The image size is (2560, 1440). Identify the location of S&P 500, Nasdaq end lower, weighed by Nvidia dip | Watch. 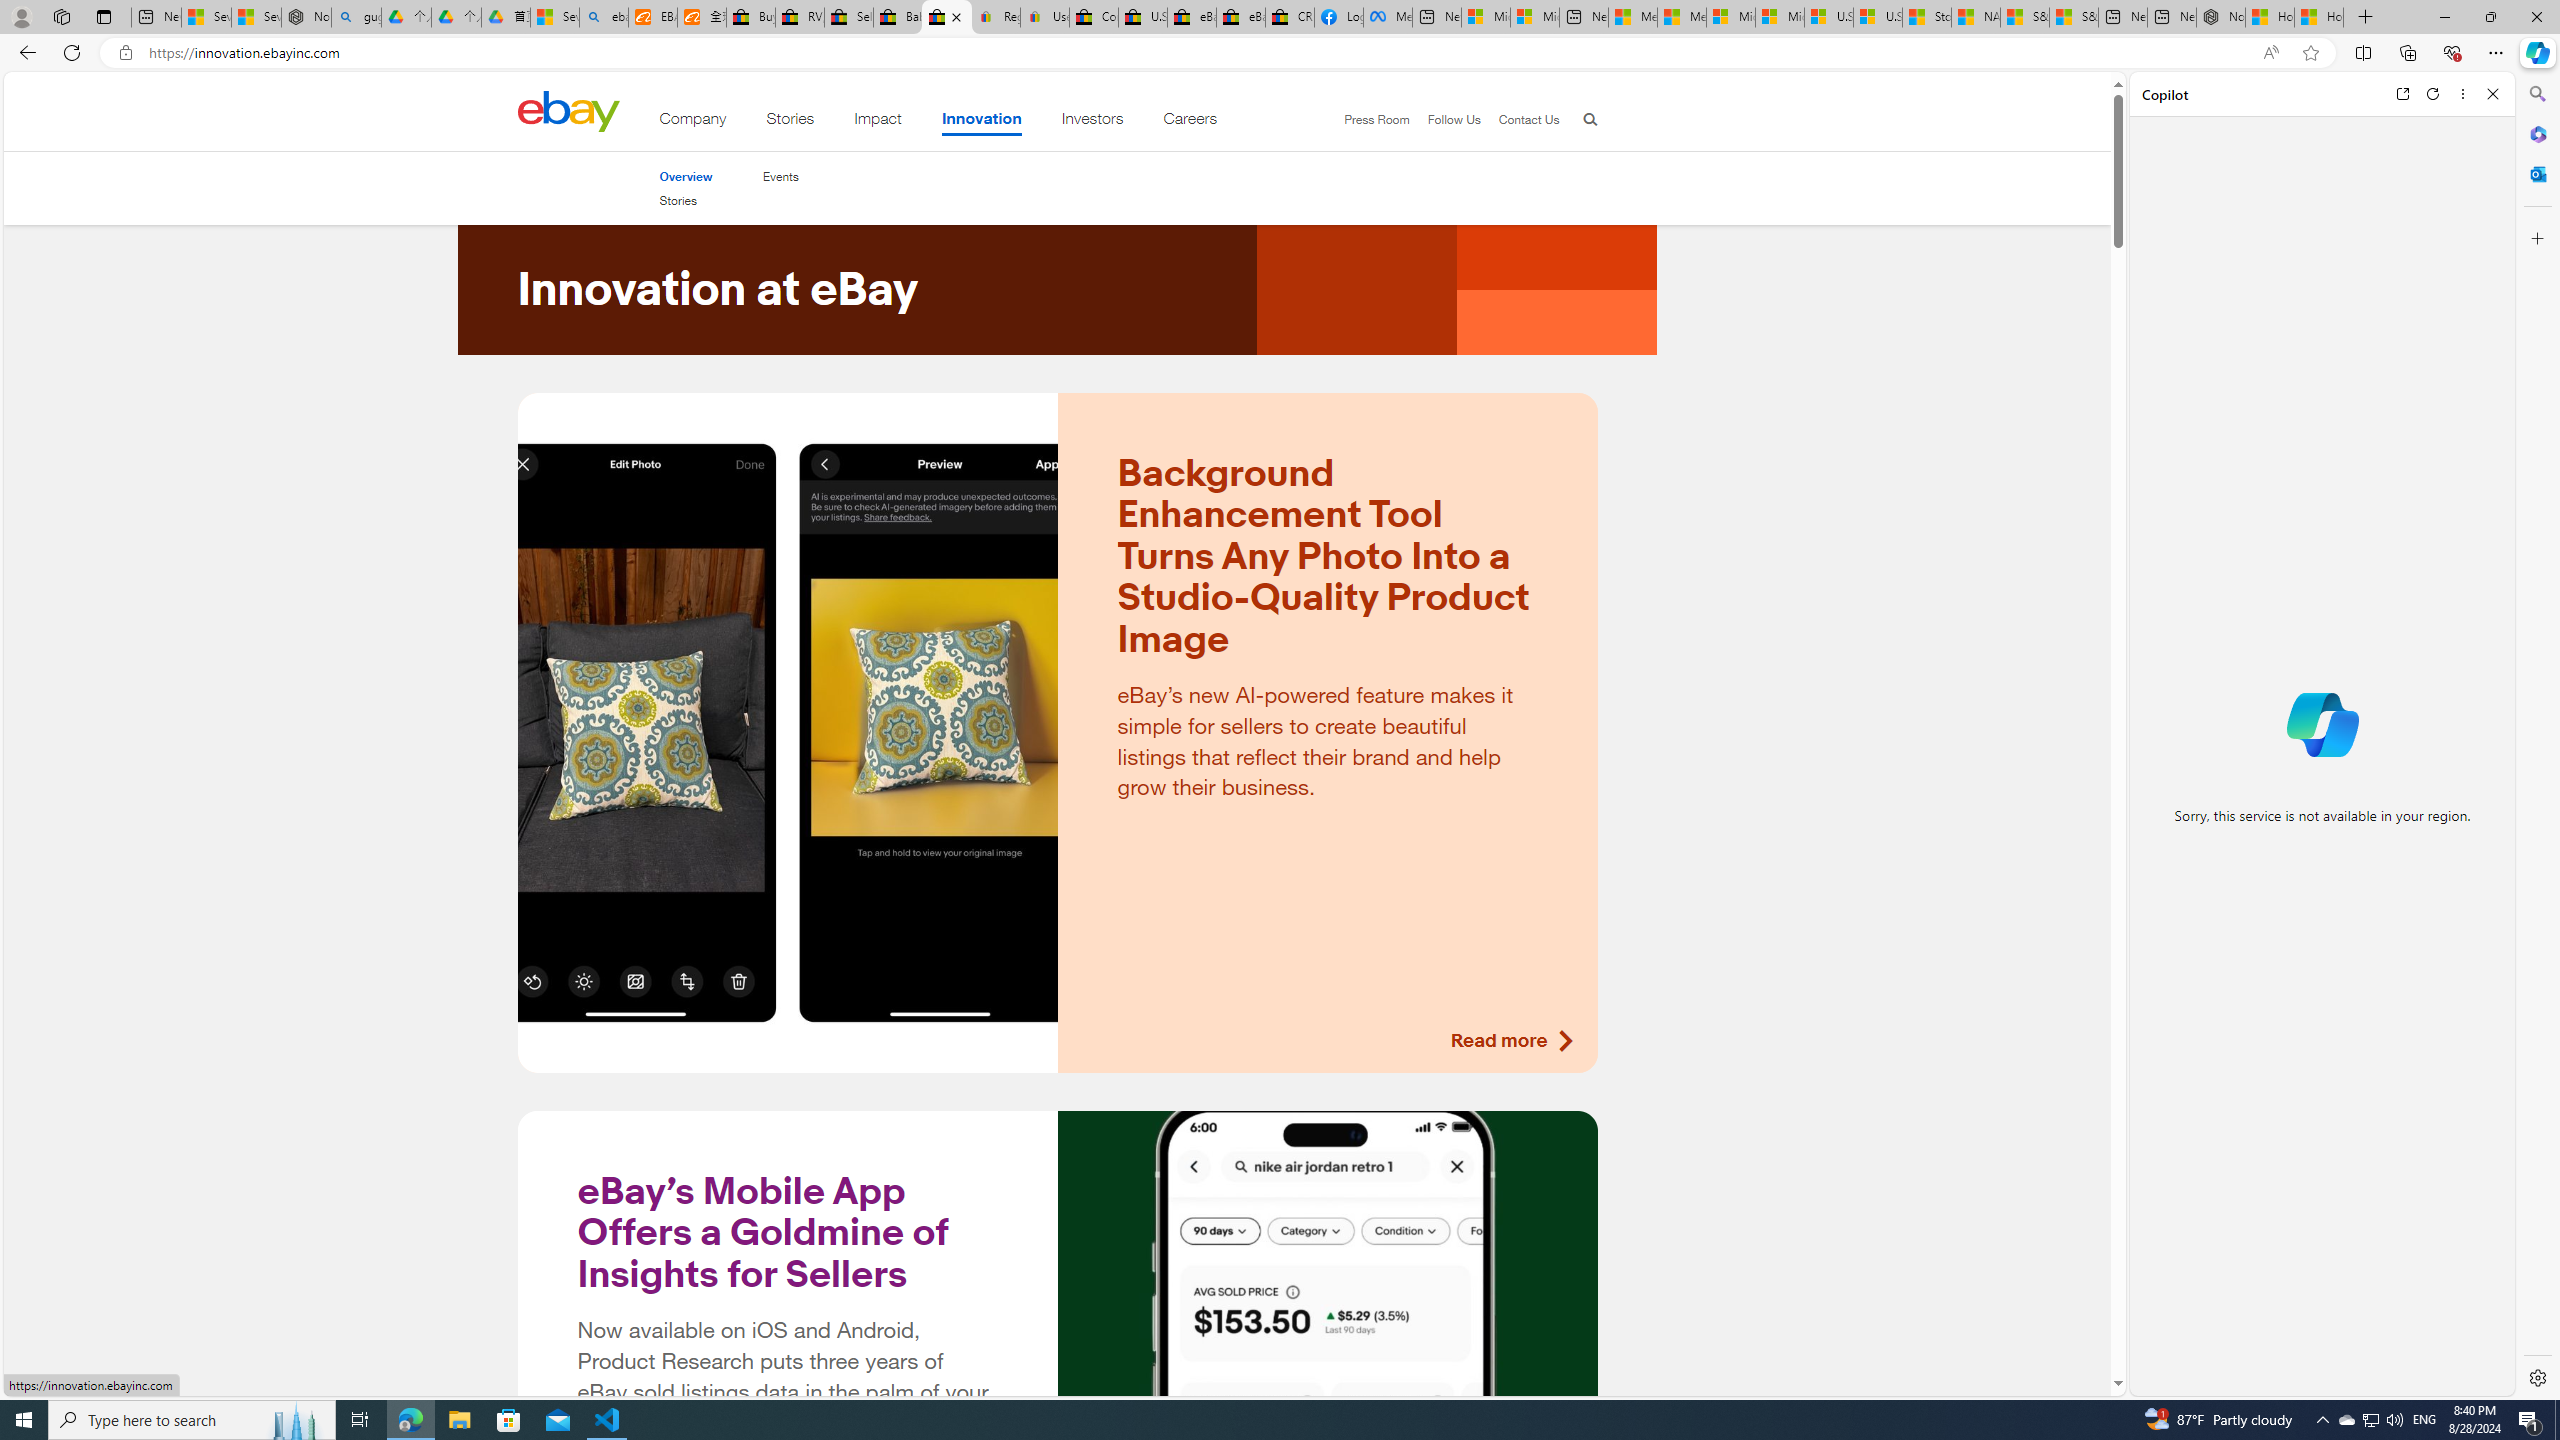
(2073, 17).